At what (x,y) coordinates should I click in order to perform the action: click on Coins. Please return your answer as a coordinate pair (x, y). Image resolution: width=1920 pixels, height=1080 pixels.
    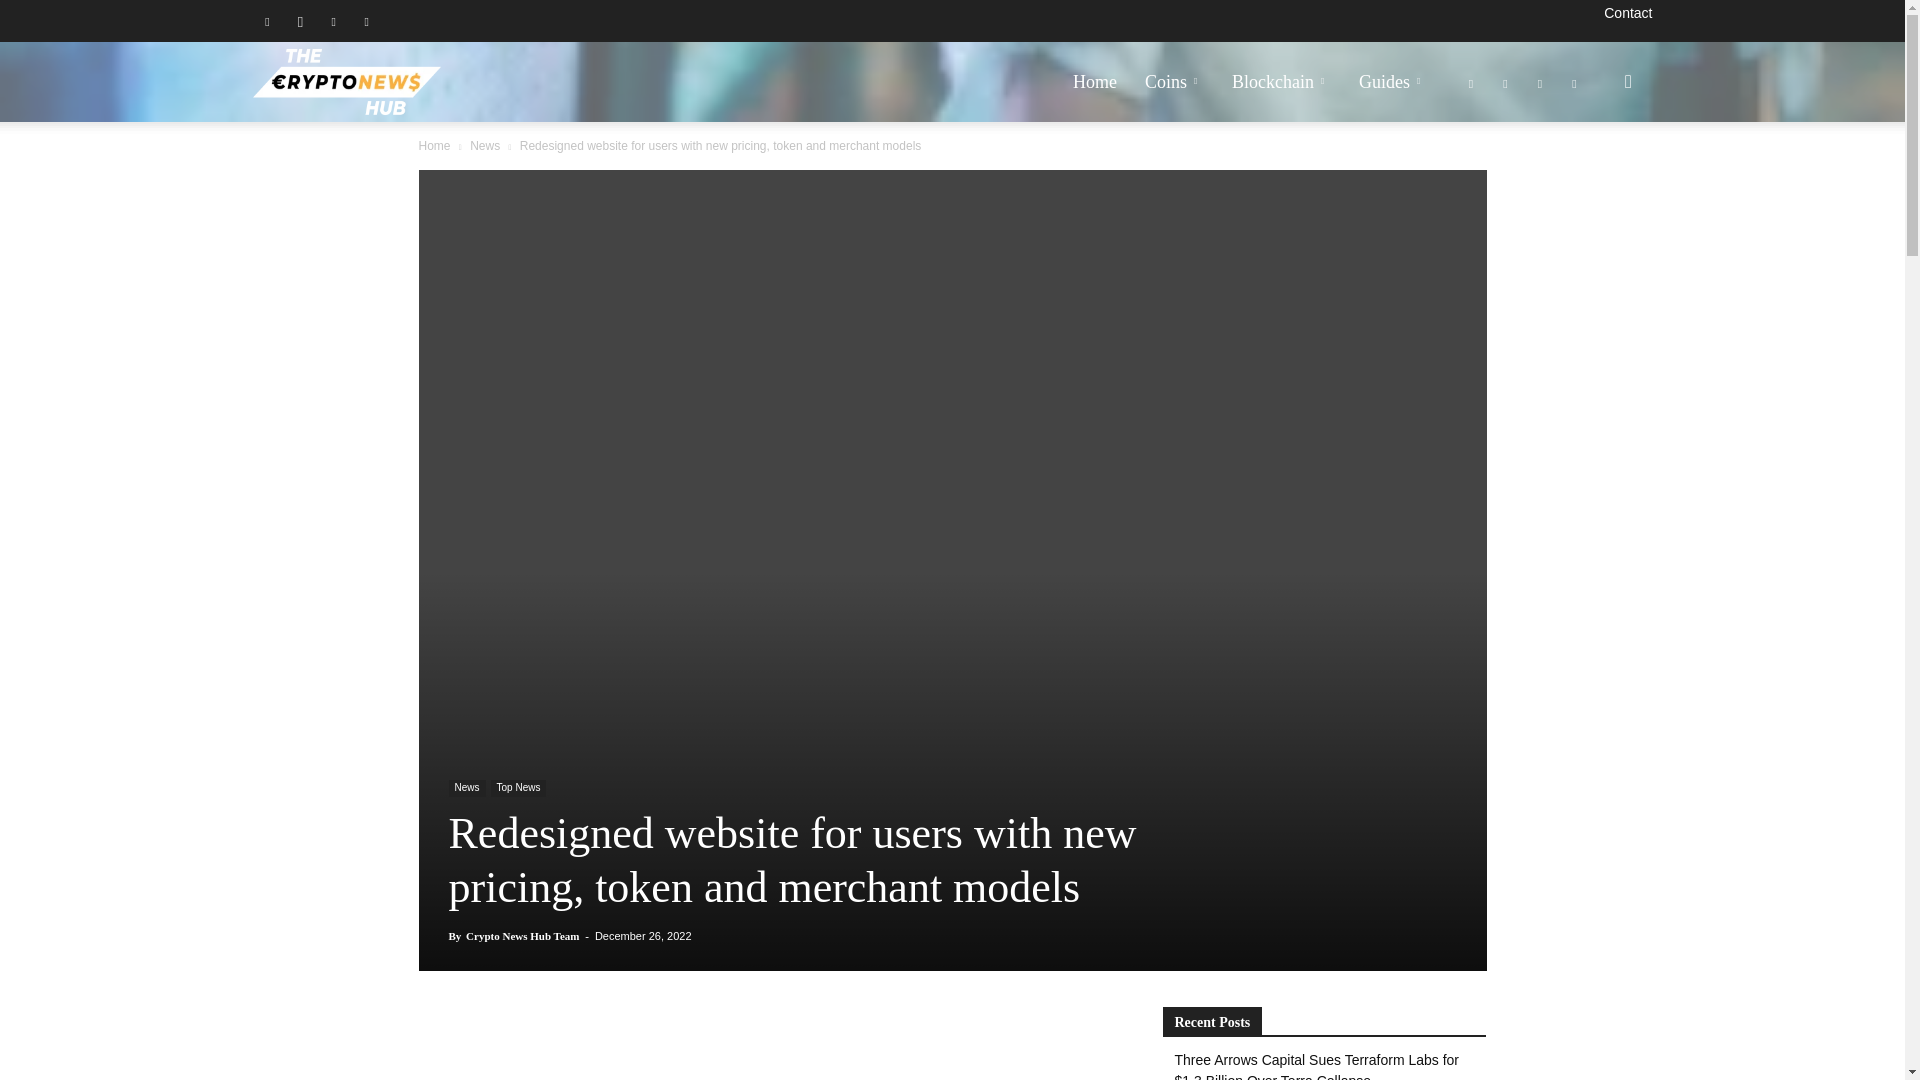
    Looking at the image, I should click on (1174, 82).